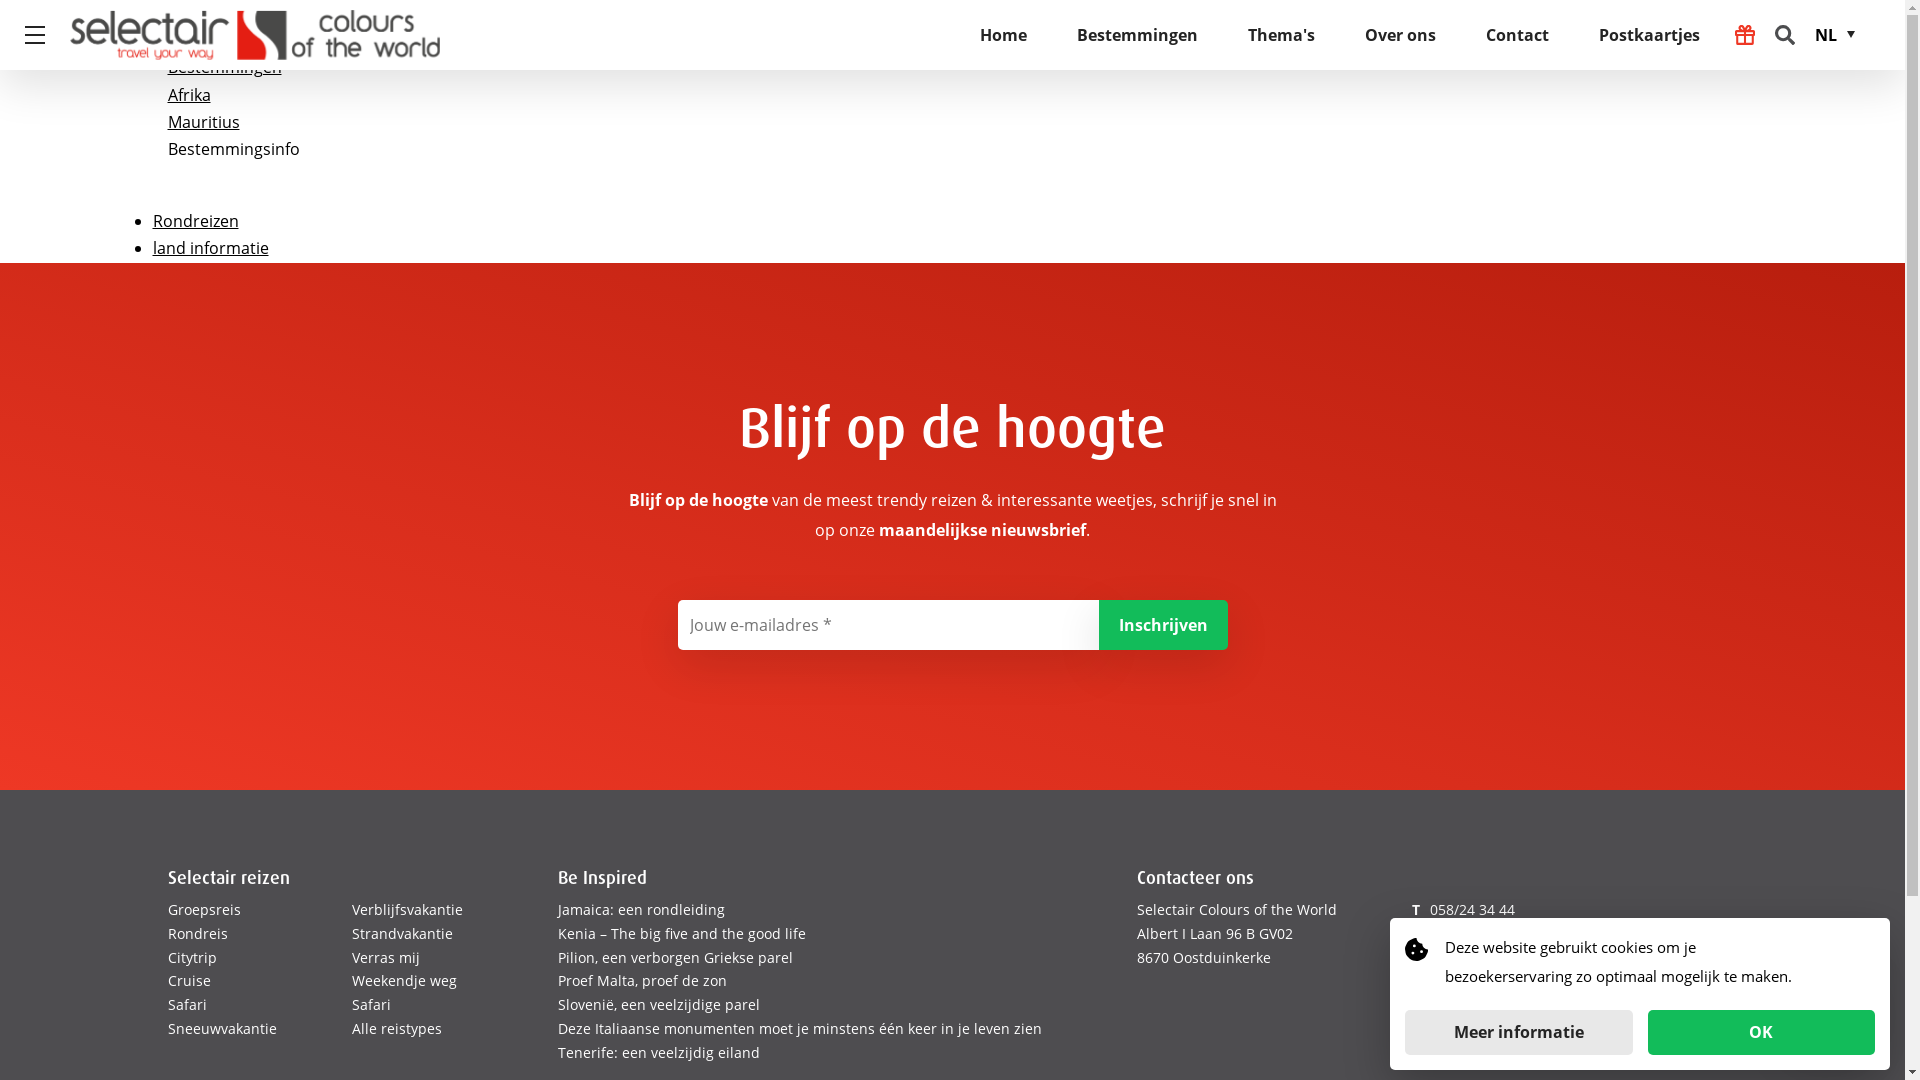 The height and width of the screenshot is (1080, 1920). I want to click on Inschrijven, so click(1162, 625).